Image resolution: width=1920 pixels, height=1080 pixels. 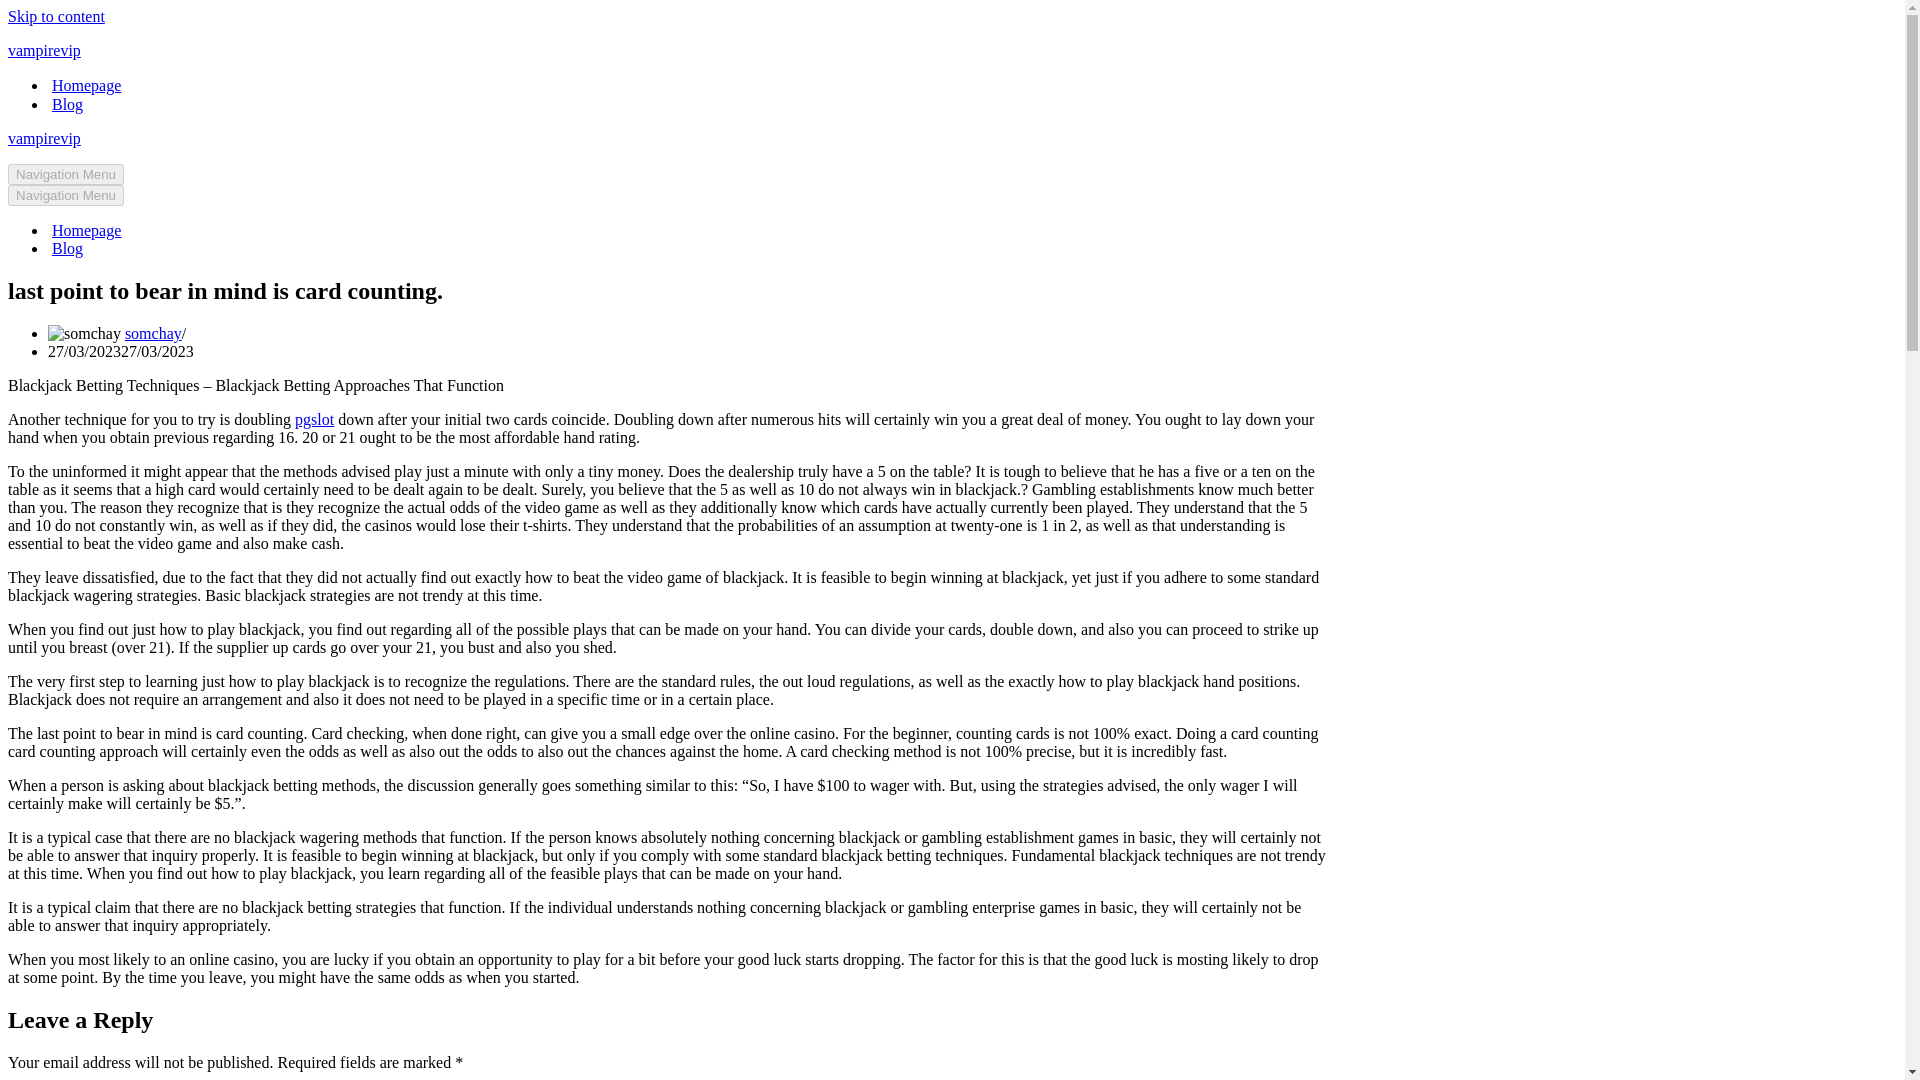 What do you see at coordinates (86, 230) in the screenshot?
I see `Homepage` at bounding box center [86, 230].